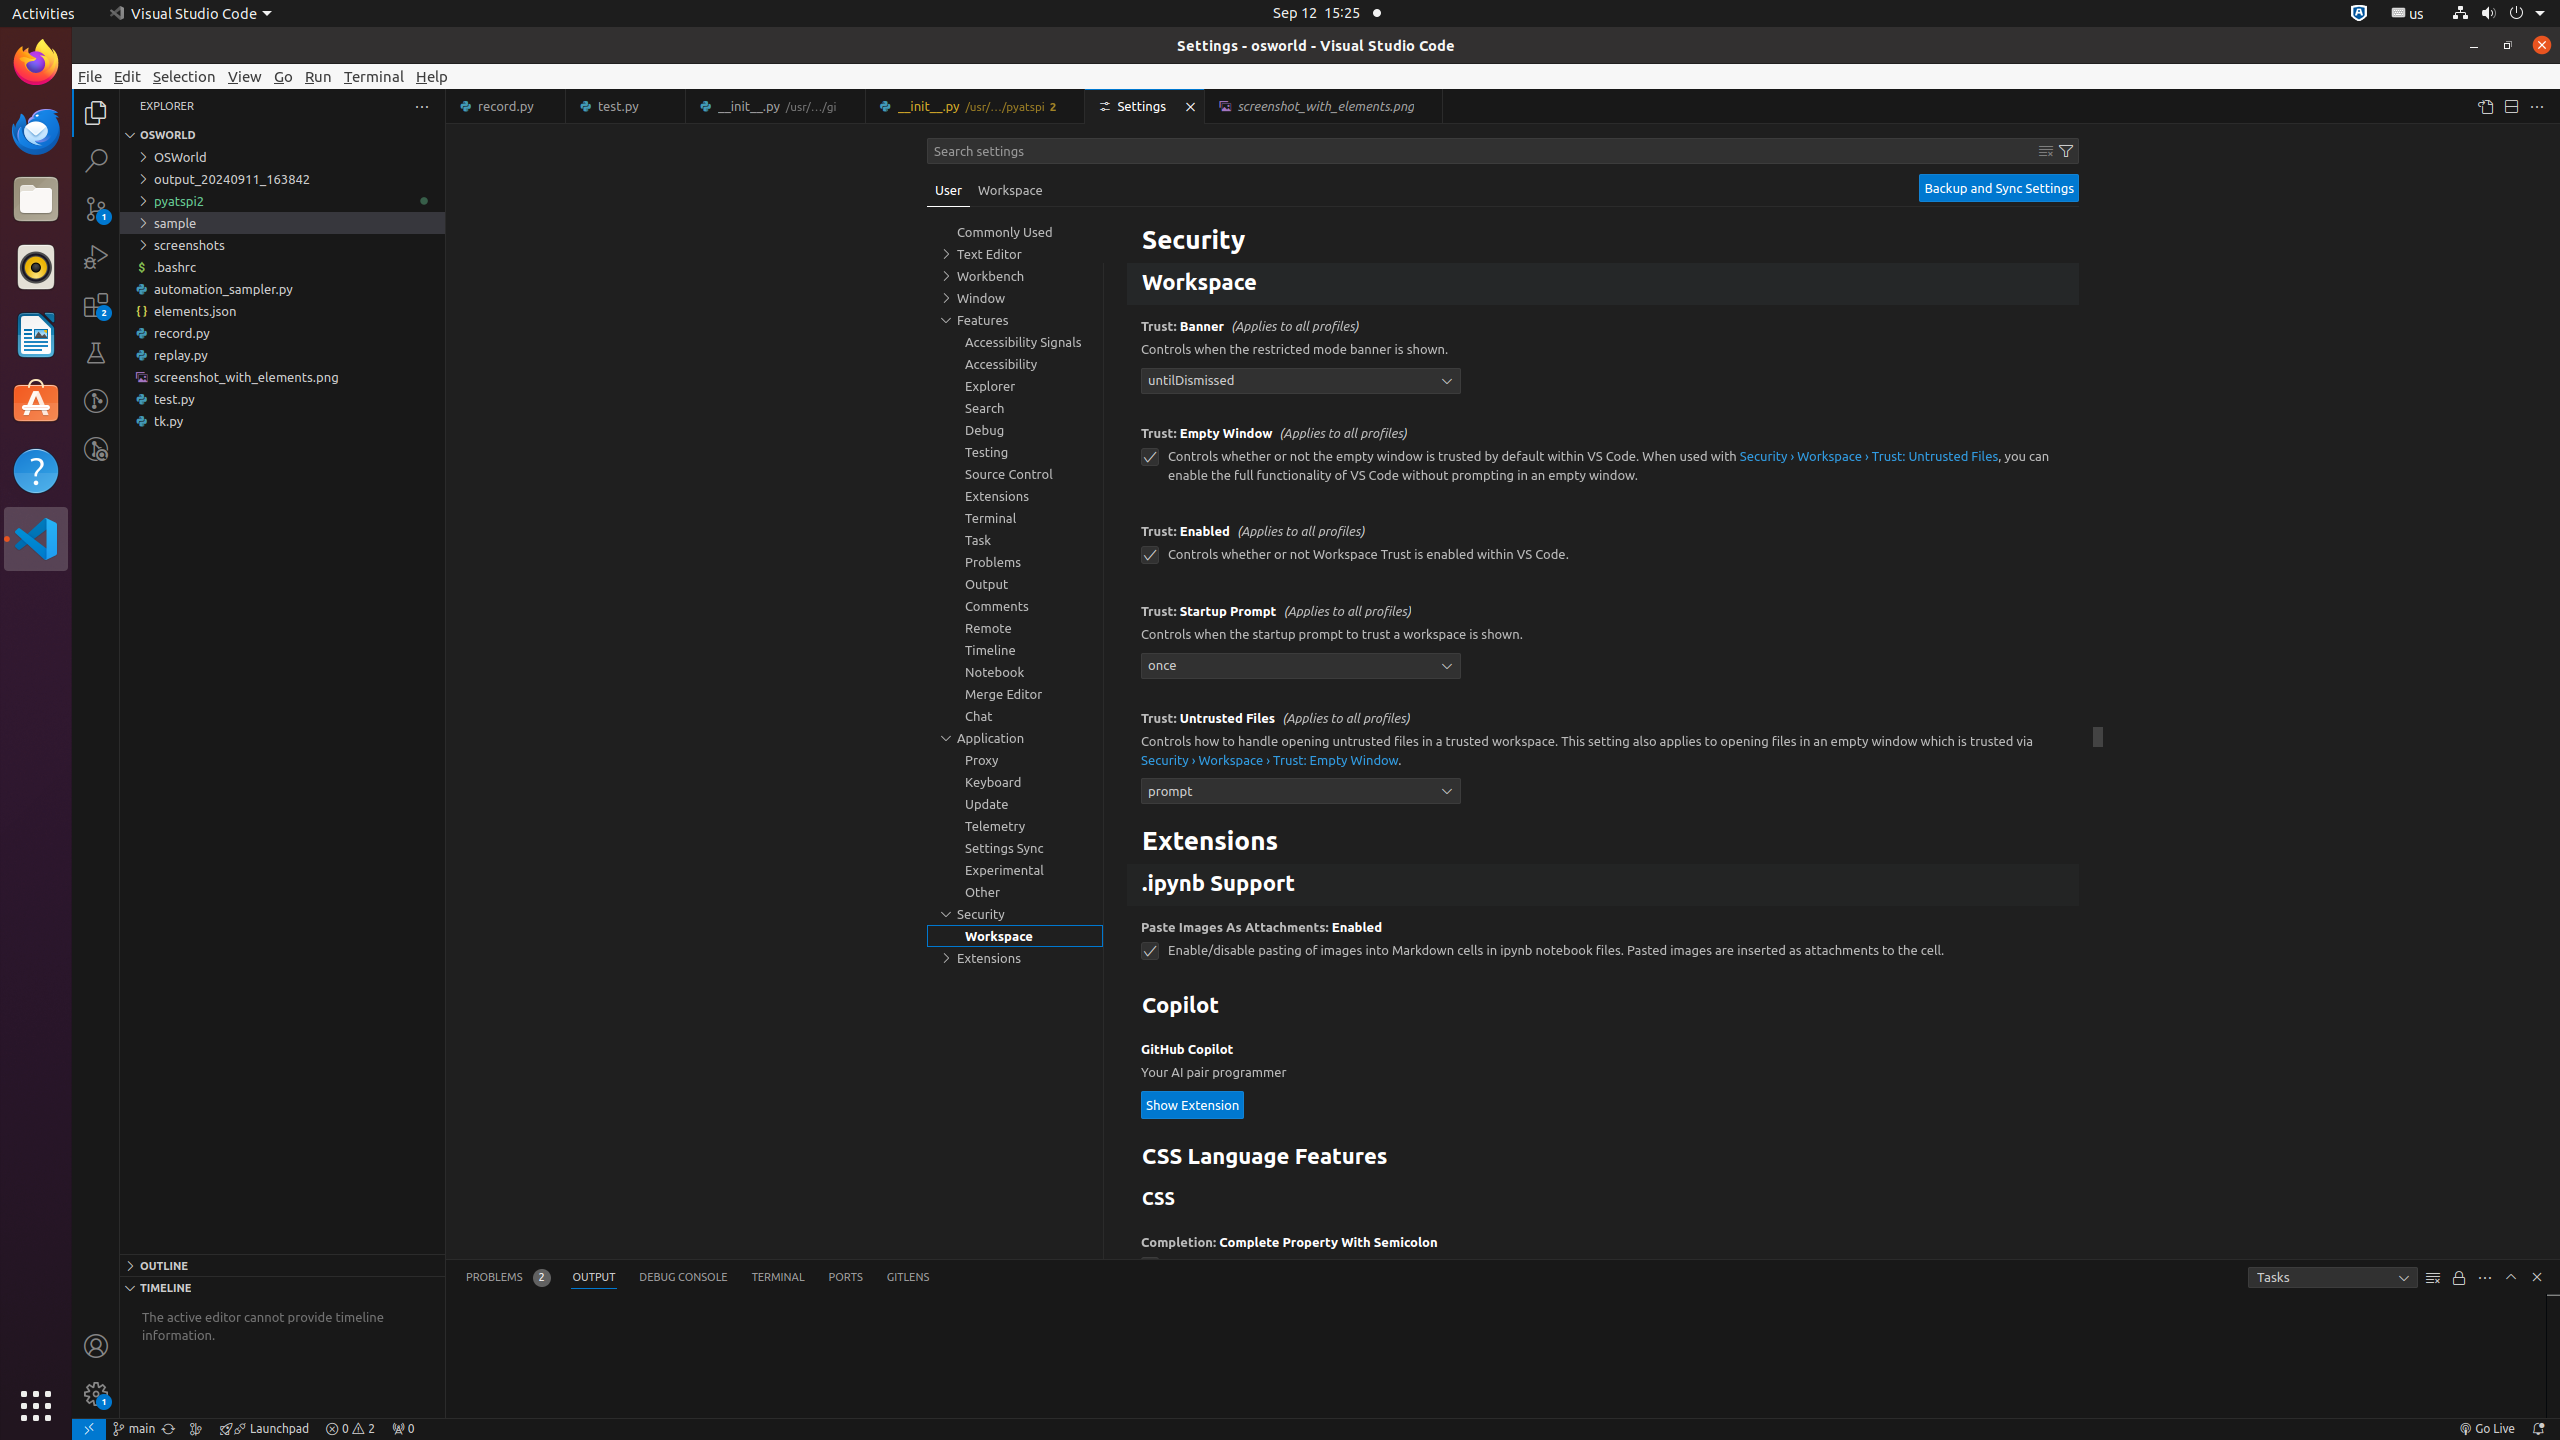 This screenshot has width=2560, height=1440. What do you see at coordinates (1015, 430) in the screenshot?
I see `Debug, group` at bounding box center [1015, 430].